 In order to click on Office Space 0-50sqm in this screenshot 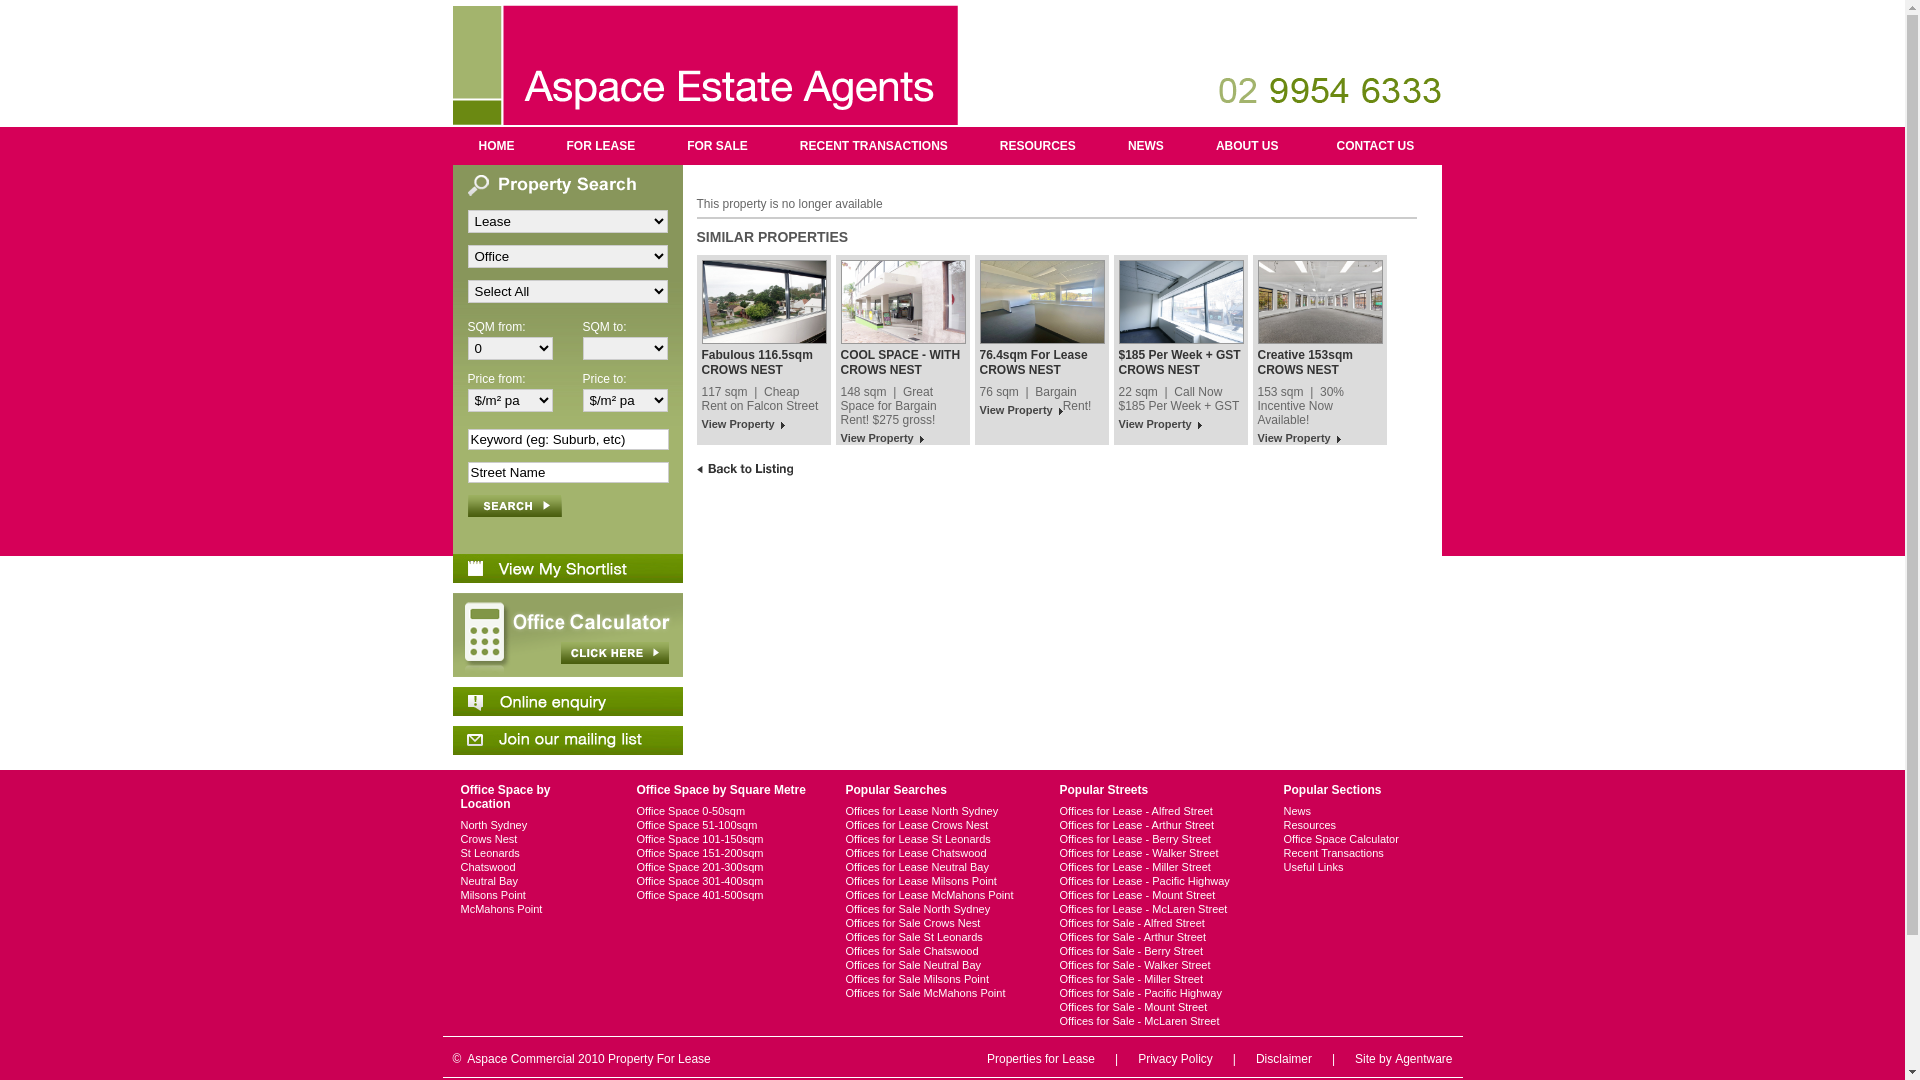, I will do `click(724, 811)`.